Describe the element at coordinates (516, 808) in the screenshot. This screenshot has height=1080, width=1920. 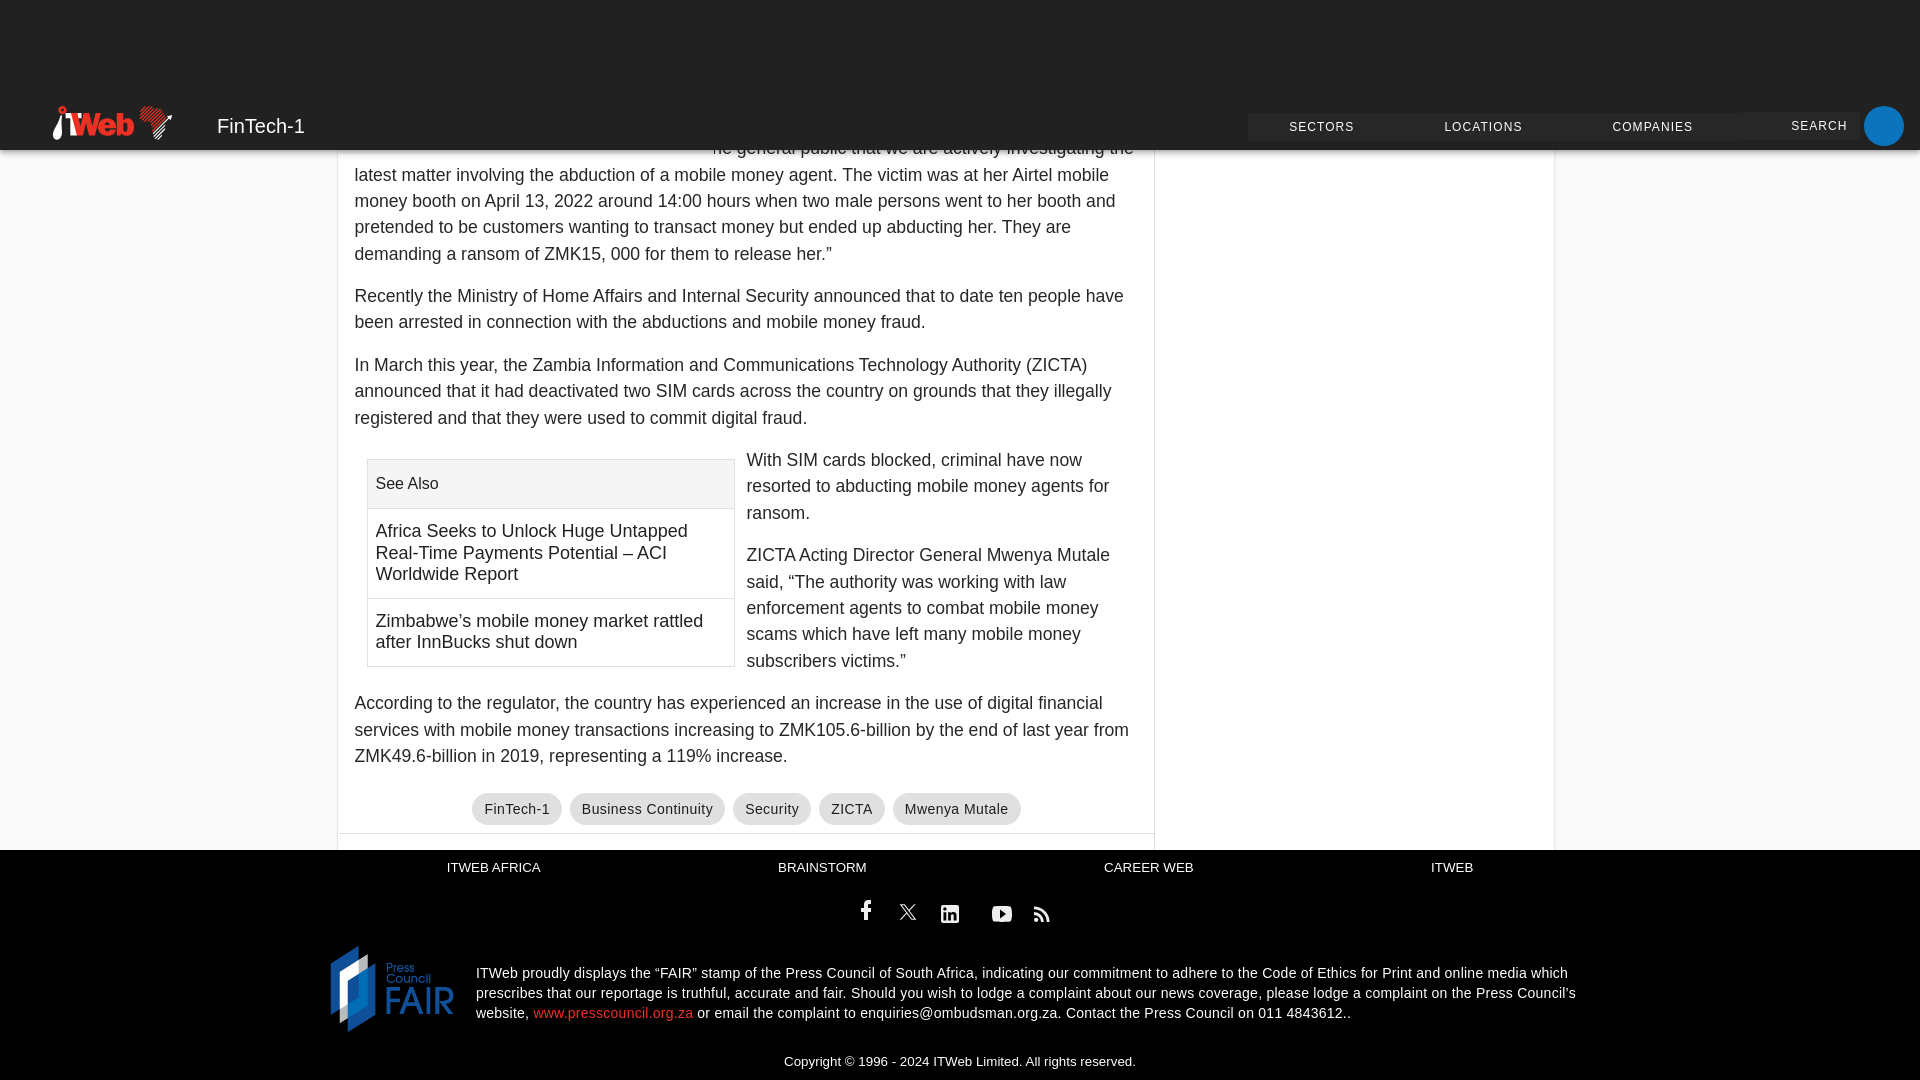
I see `FinTech-1` at that location.